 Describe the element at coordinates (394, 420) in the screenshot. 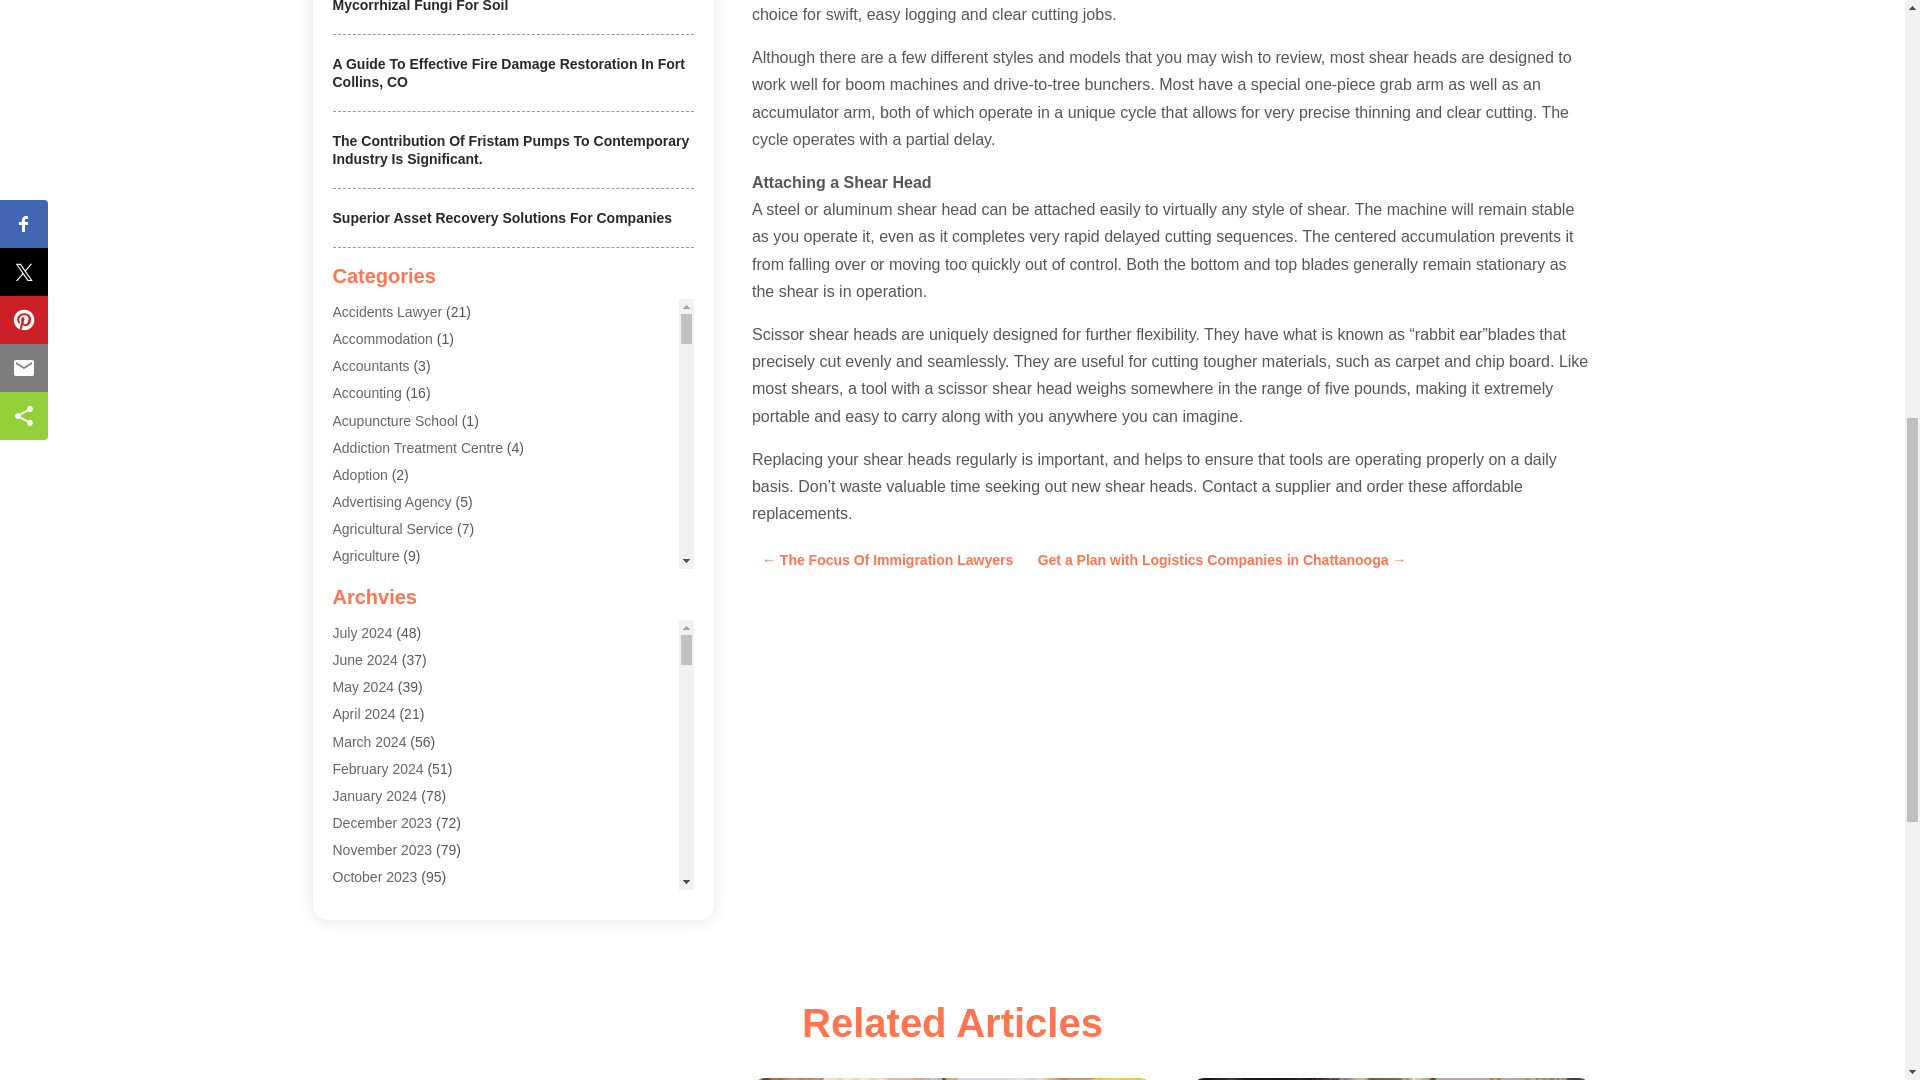

I see `Acupuncture School` at that location.